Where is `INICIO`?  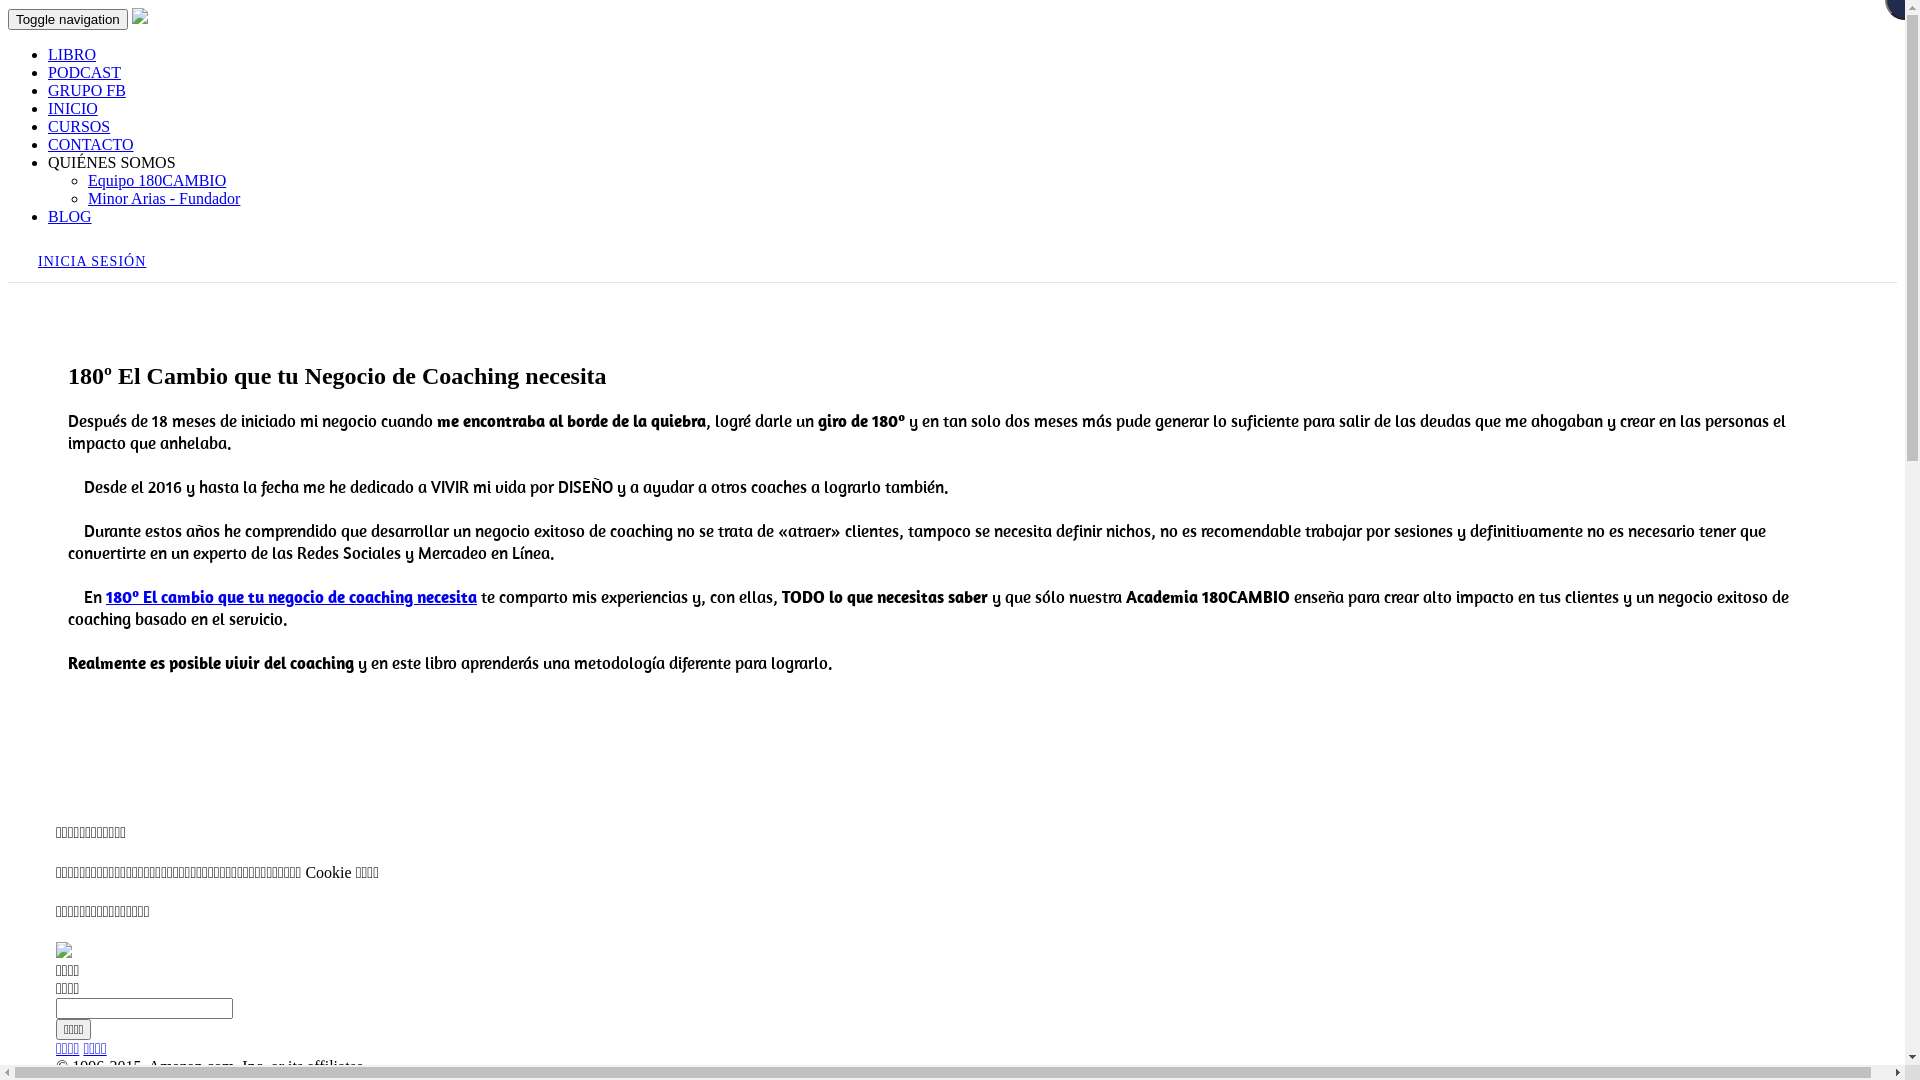
INICIO is located at coordinates (73, 108).